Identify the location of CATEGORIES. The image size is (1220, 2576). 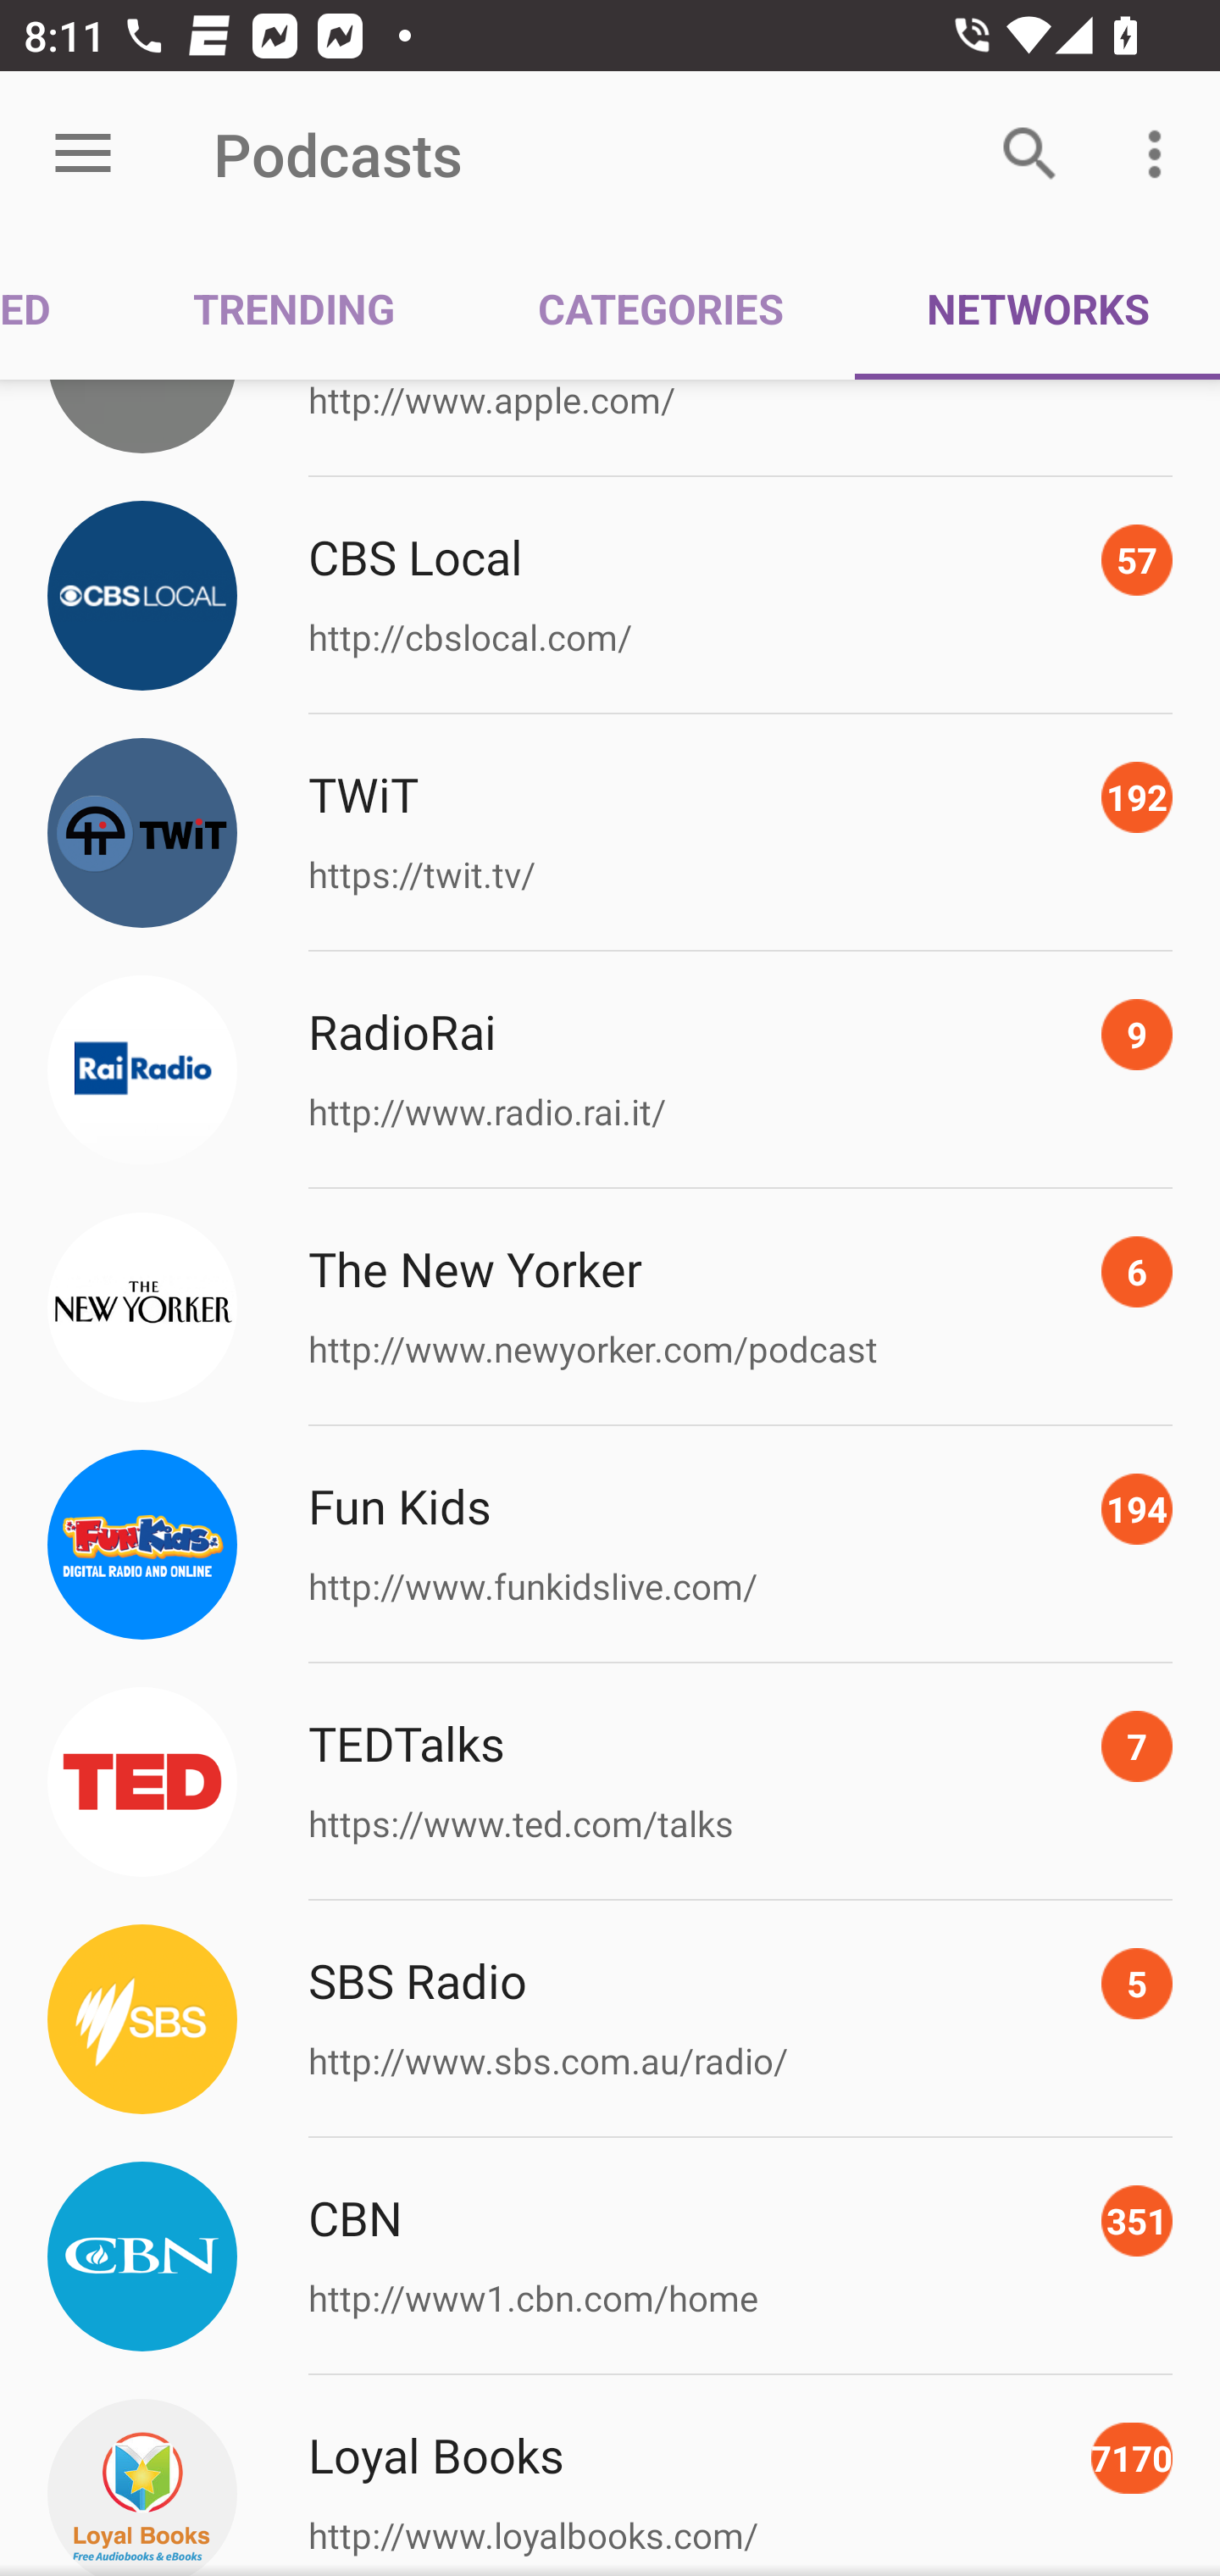
(661, 307).